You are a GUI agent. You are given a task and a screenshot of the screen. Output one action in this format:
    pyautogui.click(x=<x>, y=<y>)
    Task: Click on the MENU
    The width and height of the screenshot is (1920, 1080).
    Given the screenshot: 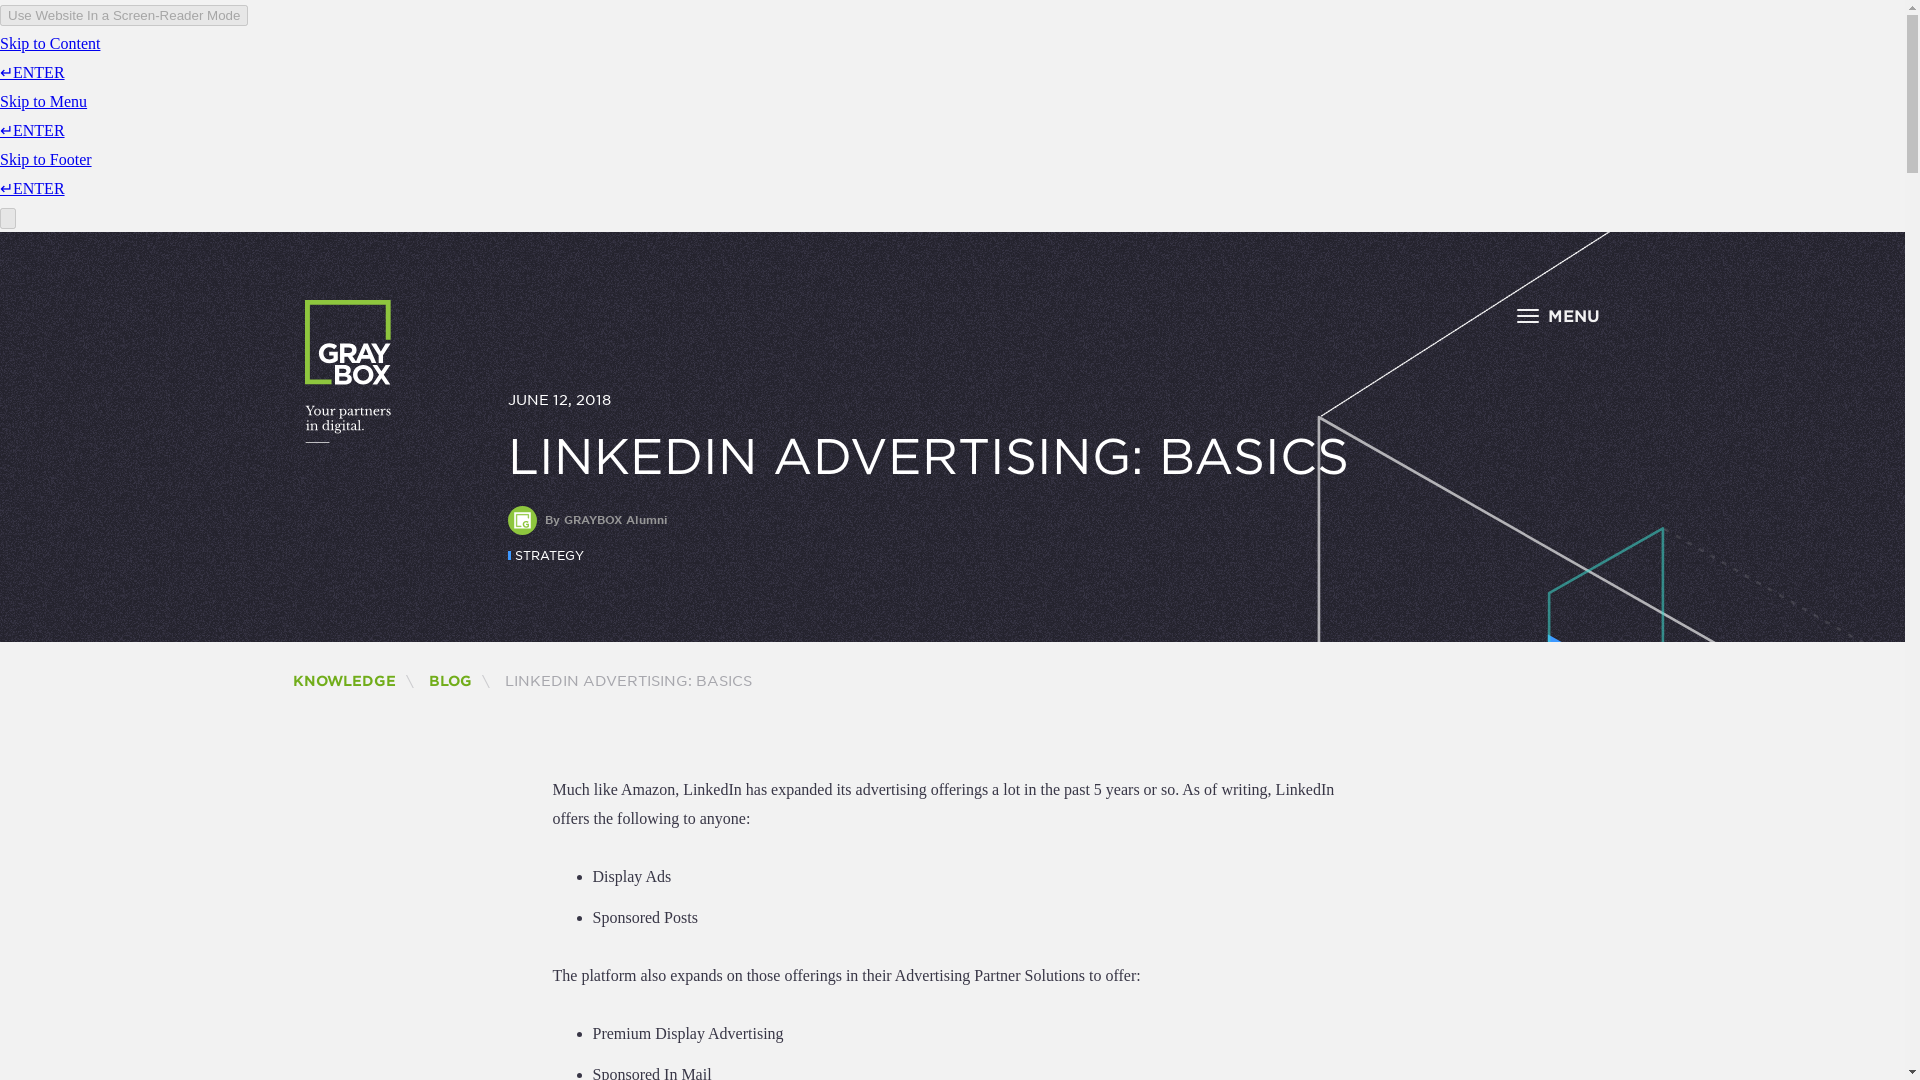 What is the action you would take?
    pyautogui.click(x=1560, y=315)
    